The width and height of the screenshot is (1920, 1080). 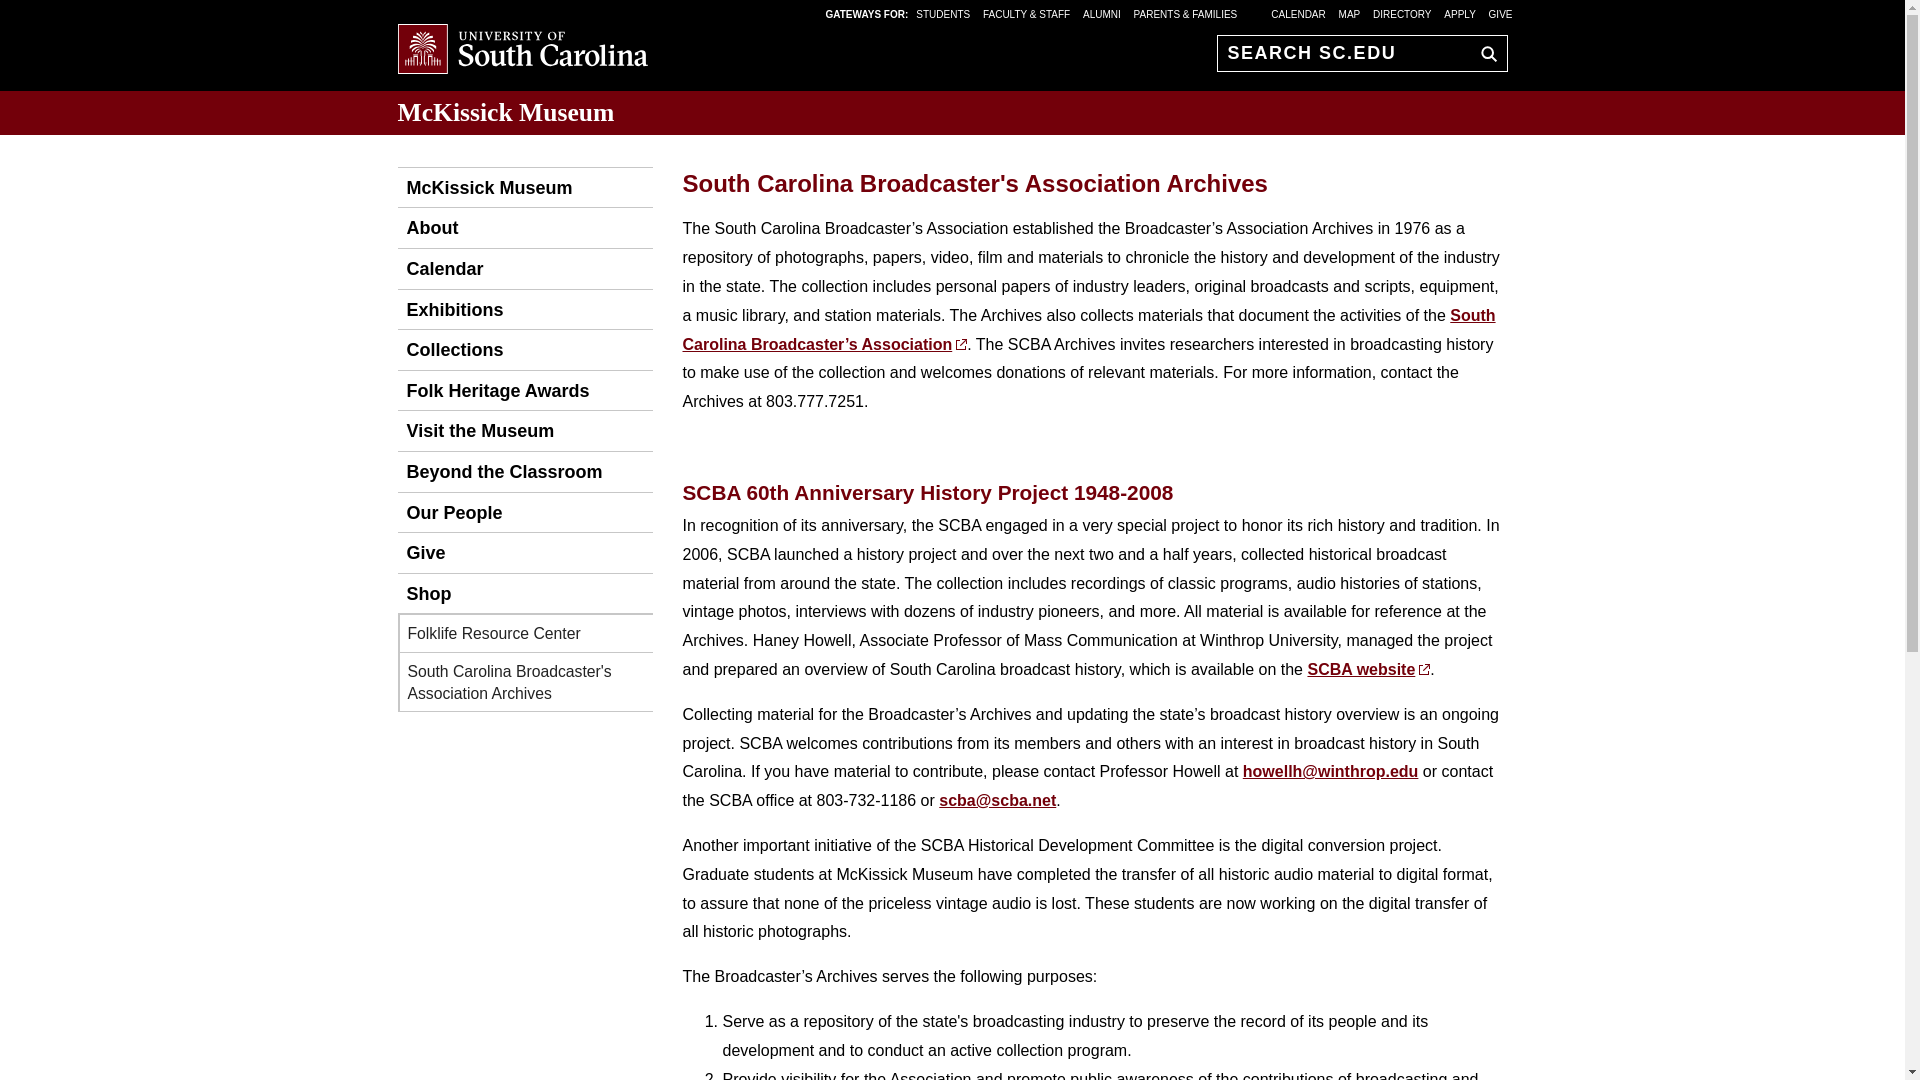 What do you see at coordinates (1500, 13) in the screenshot?
I see `GIVE` at bounding box center [1500, 13].